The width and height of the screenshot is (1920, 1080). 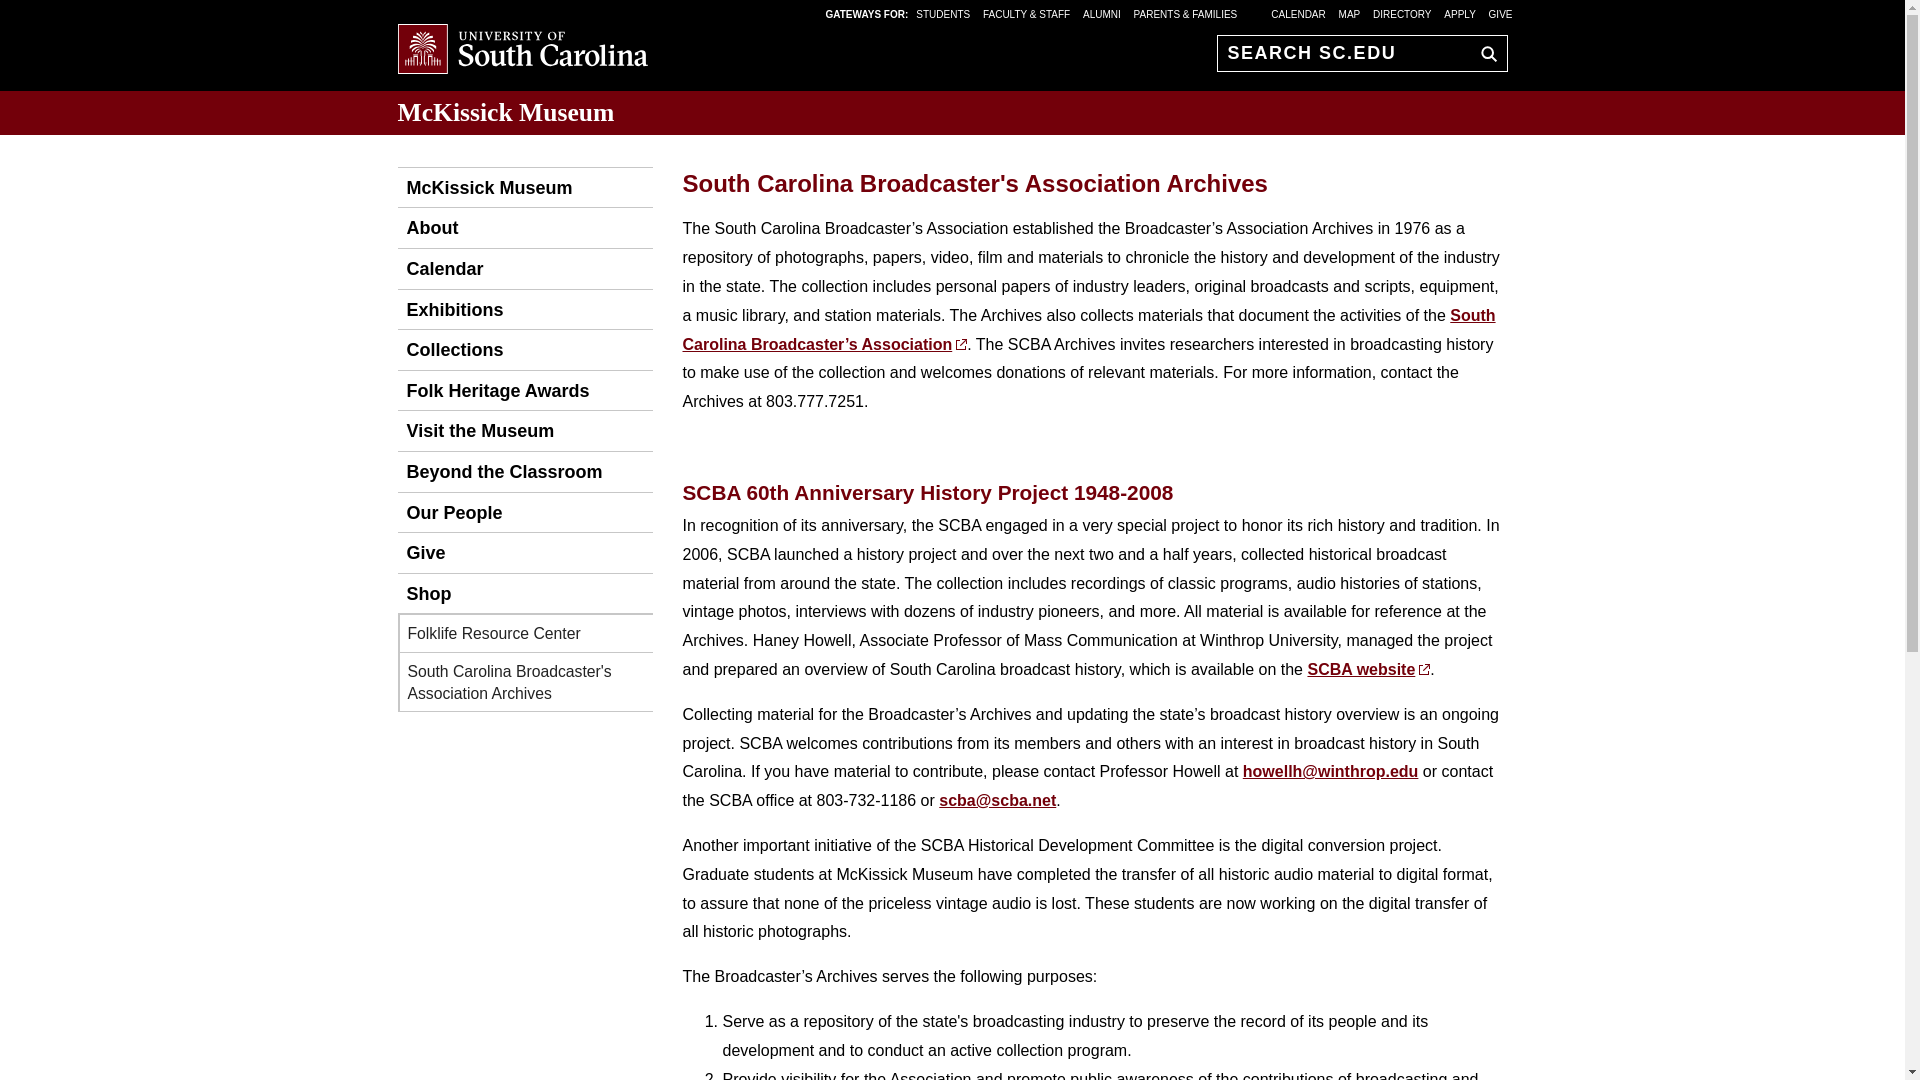 What do you see at coordinates (1500, 13) in the screenshot?
I see `GIVE` at bounding box center [1500, 13].